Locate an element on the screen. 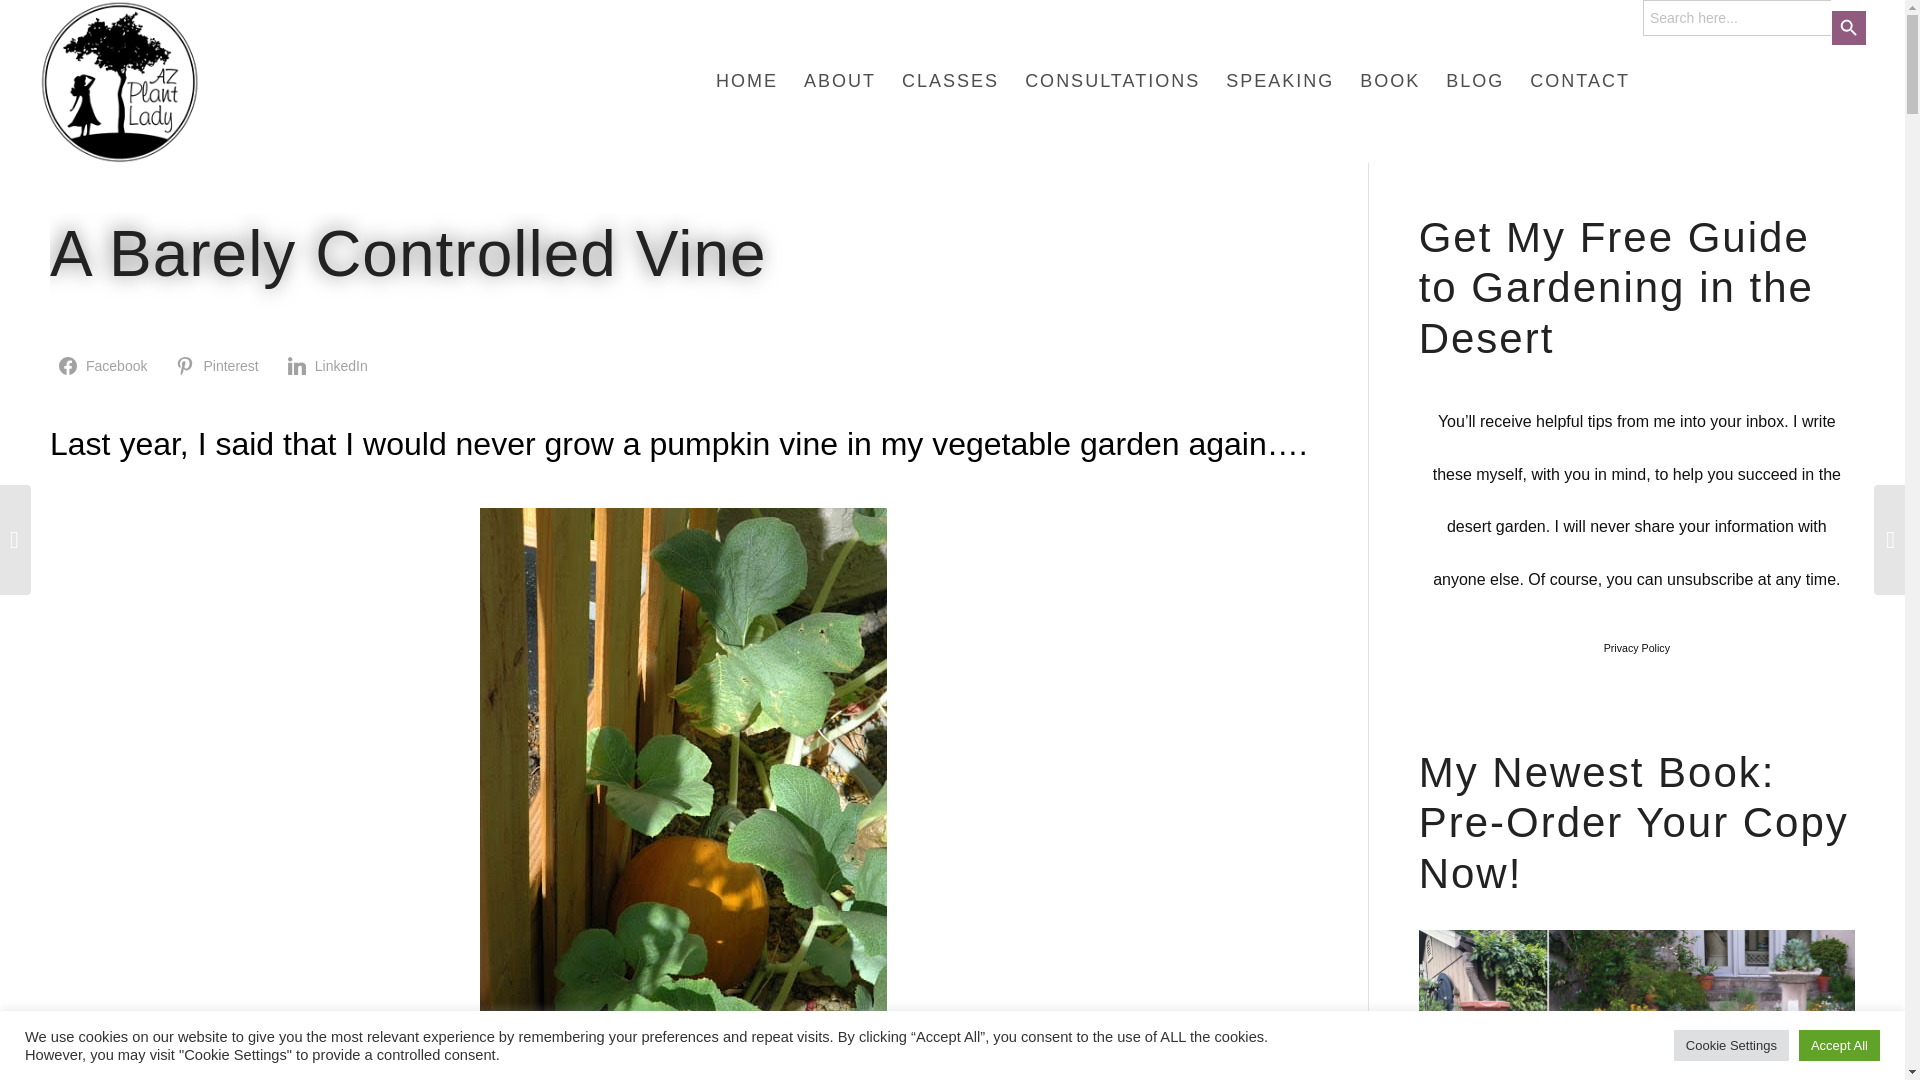  Pinterest is located at coordinates (220, 365).